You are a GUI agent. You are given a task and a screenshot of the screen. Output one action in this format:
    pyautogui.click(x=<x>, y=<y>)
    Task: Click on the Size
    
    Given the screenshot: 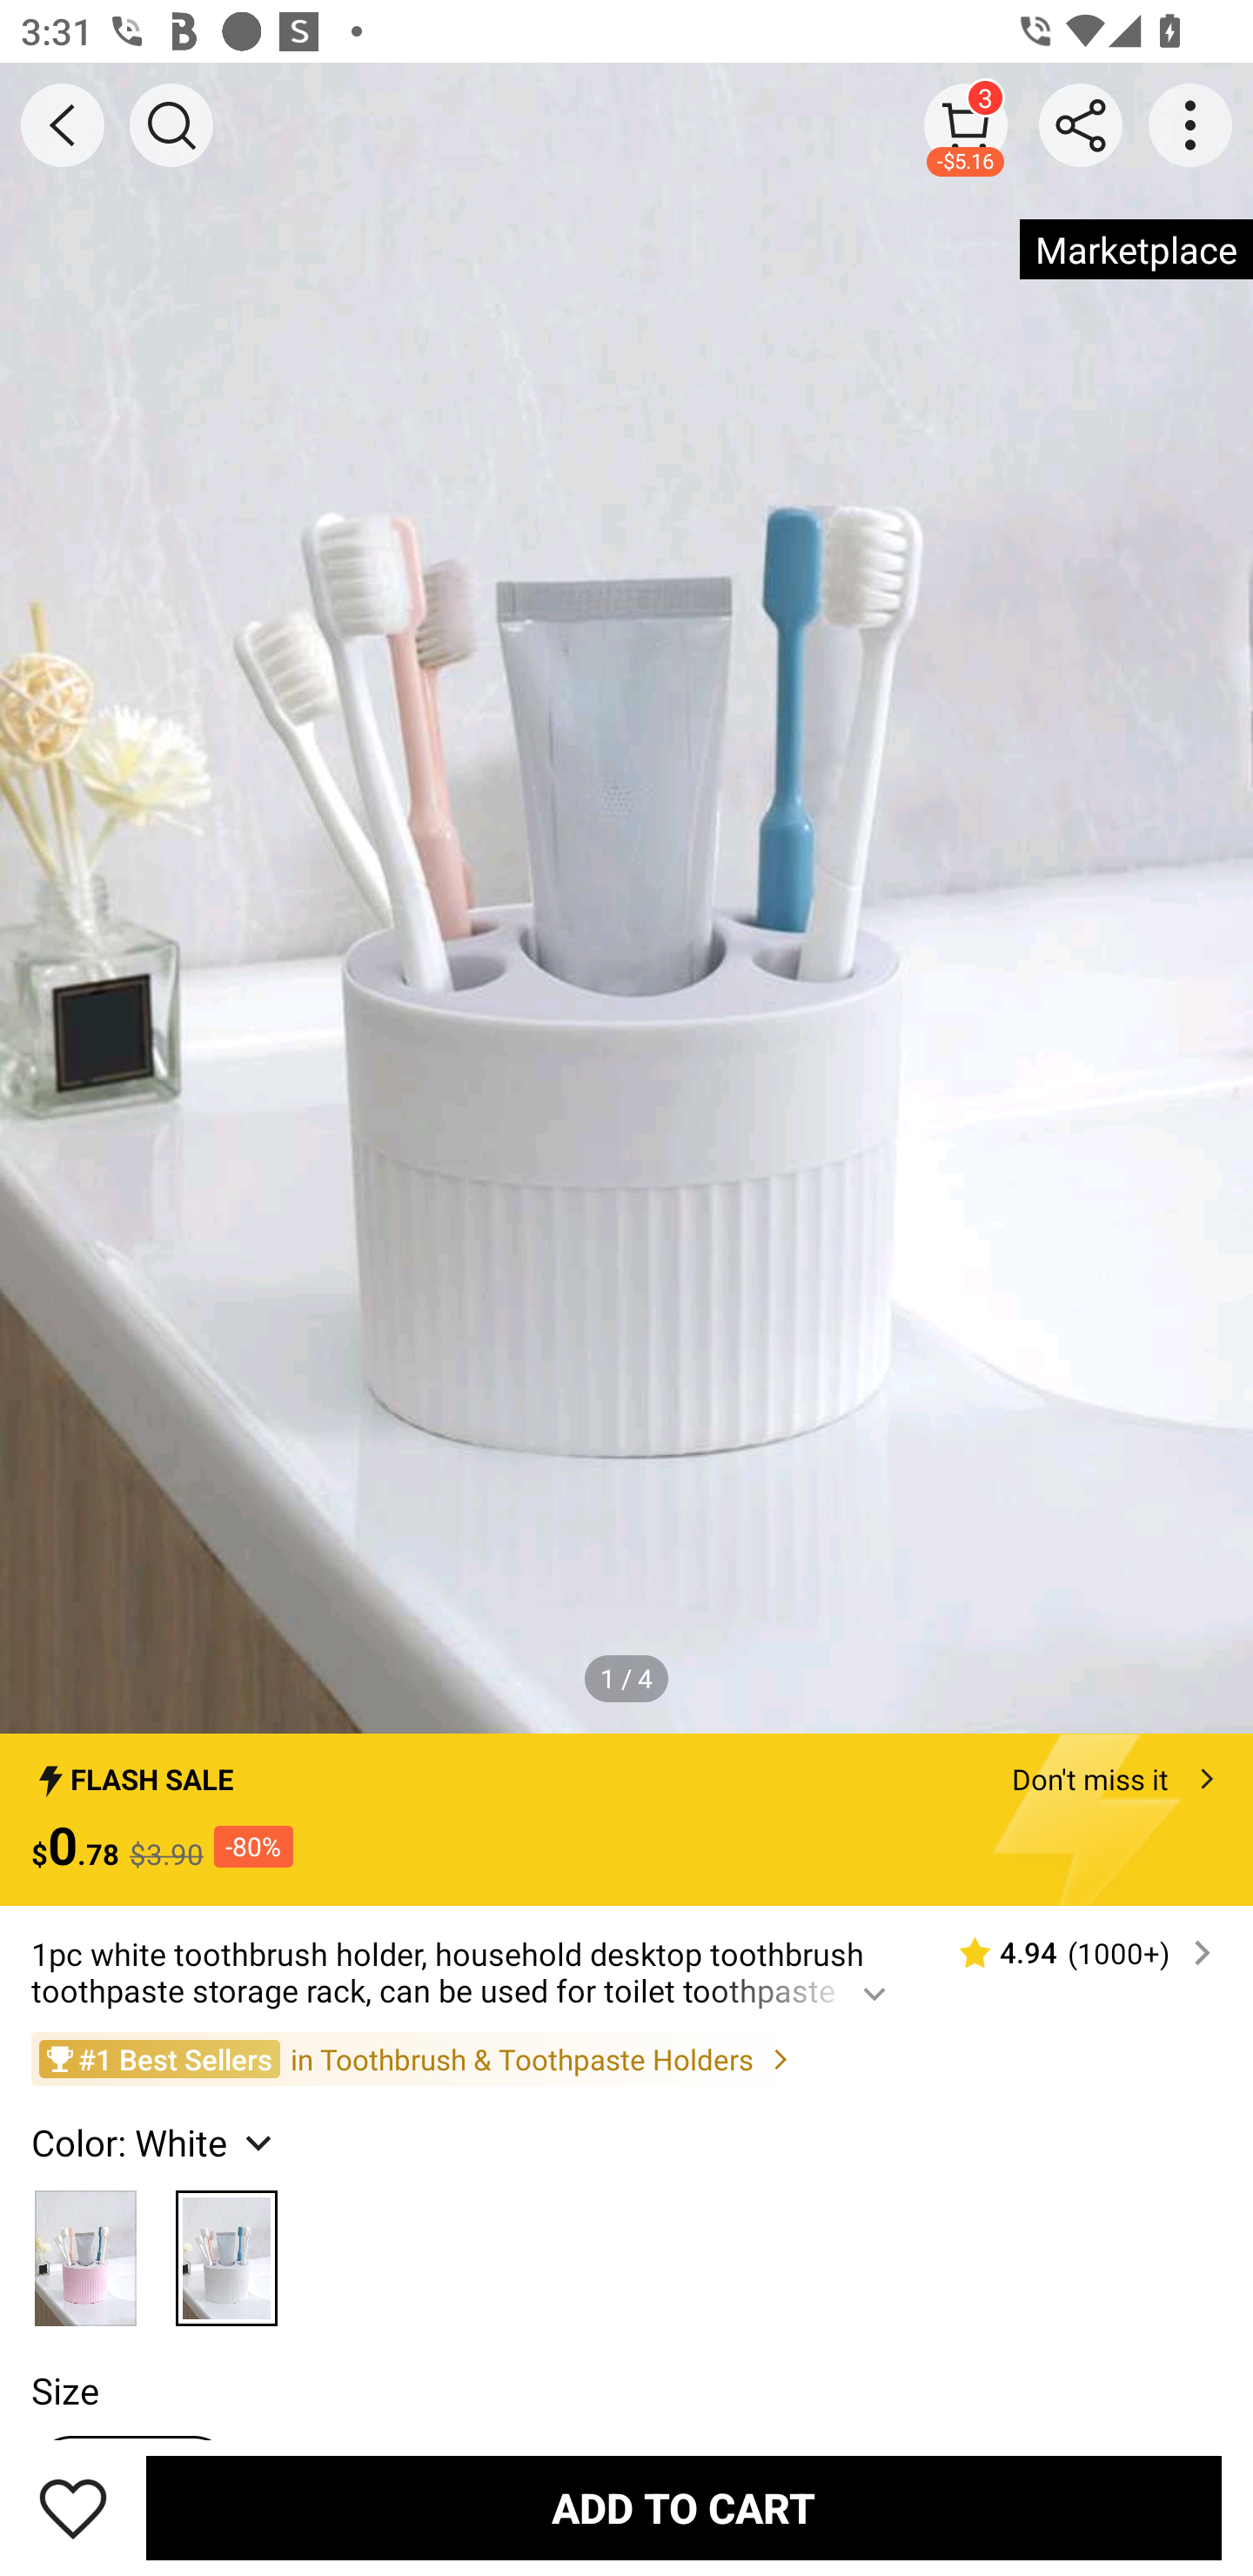 What is the action you would take?
    pyautogui.click(x=64, y=2390)
    